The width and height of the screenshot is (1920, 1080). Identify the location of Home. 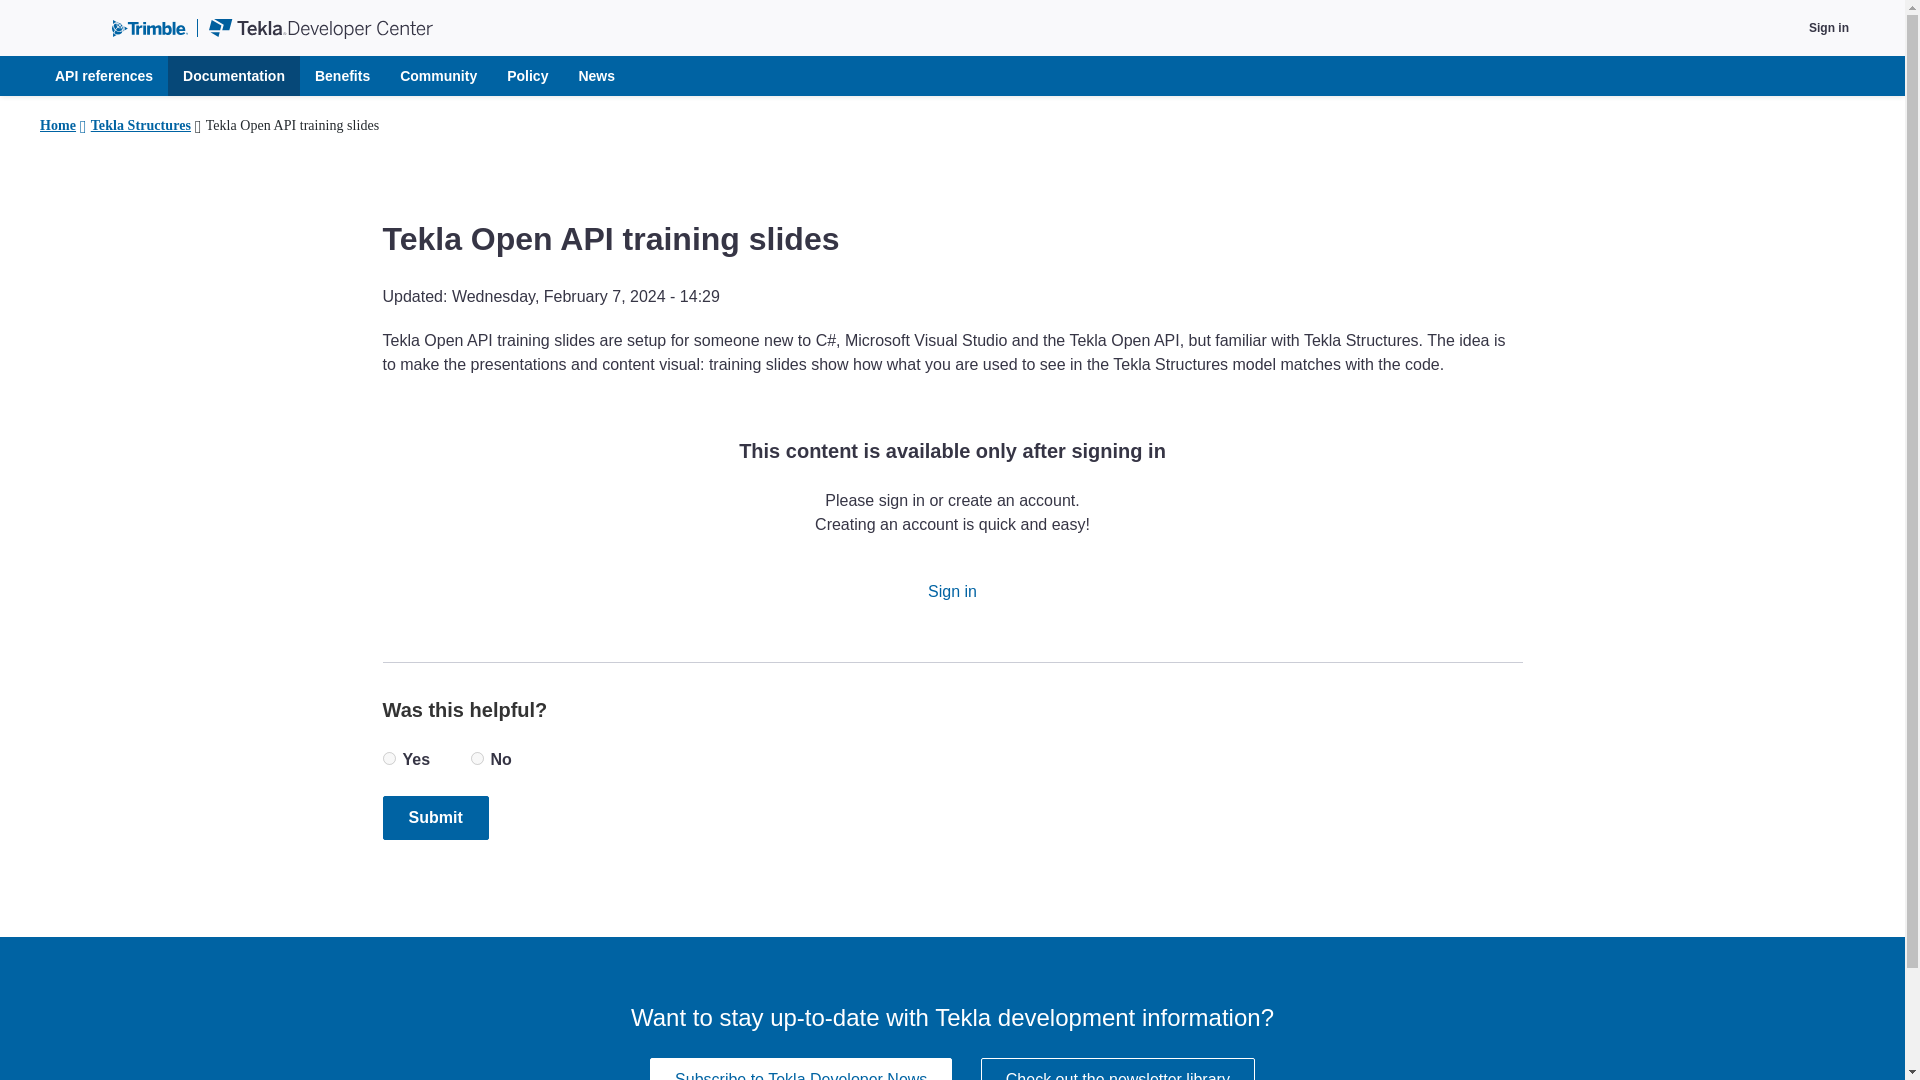
(58, 126).